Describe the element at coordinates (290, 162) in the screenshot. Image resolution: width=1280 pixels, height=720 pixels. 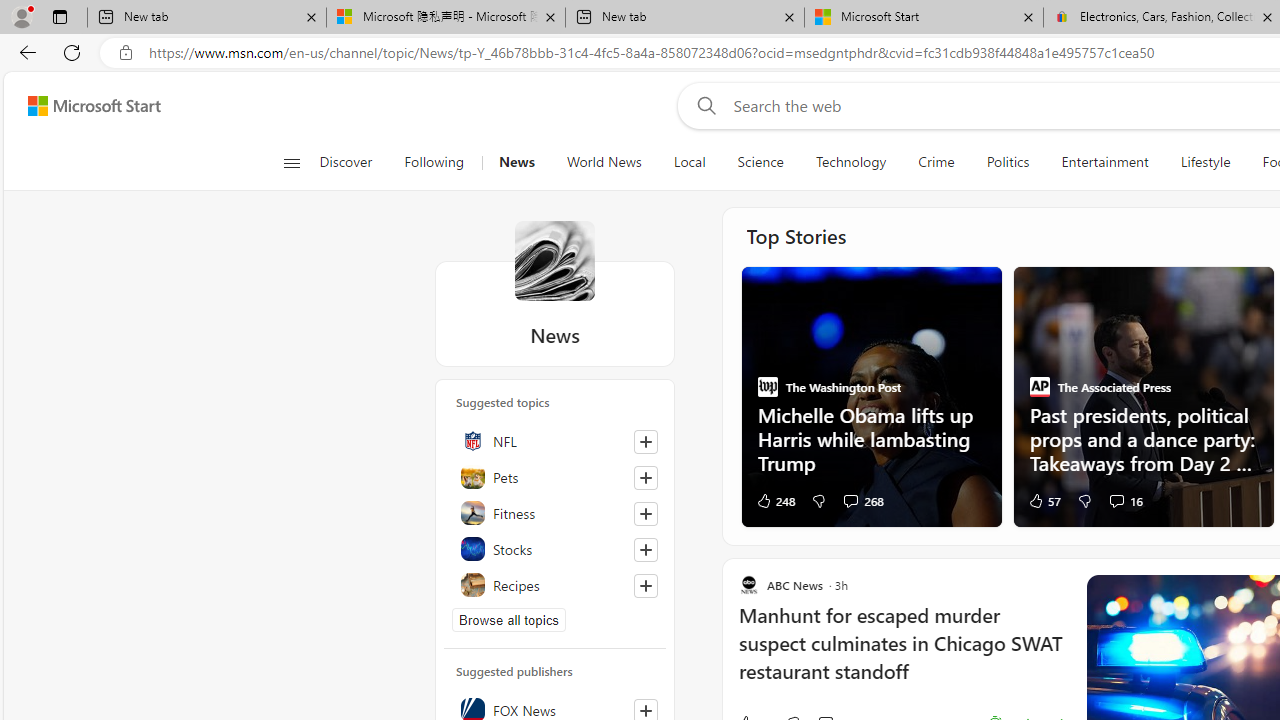
I see `Class: button-glyph` at that location.